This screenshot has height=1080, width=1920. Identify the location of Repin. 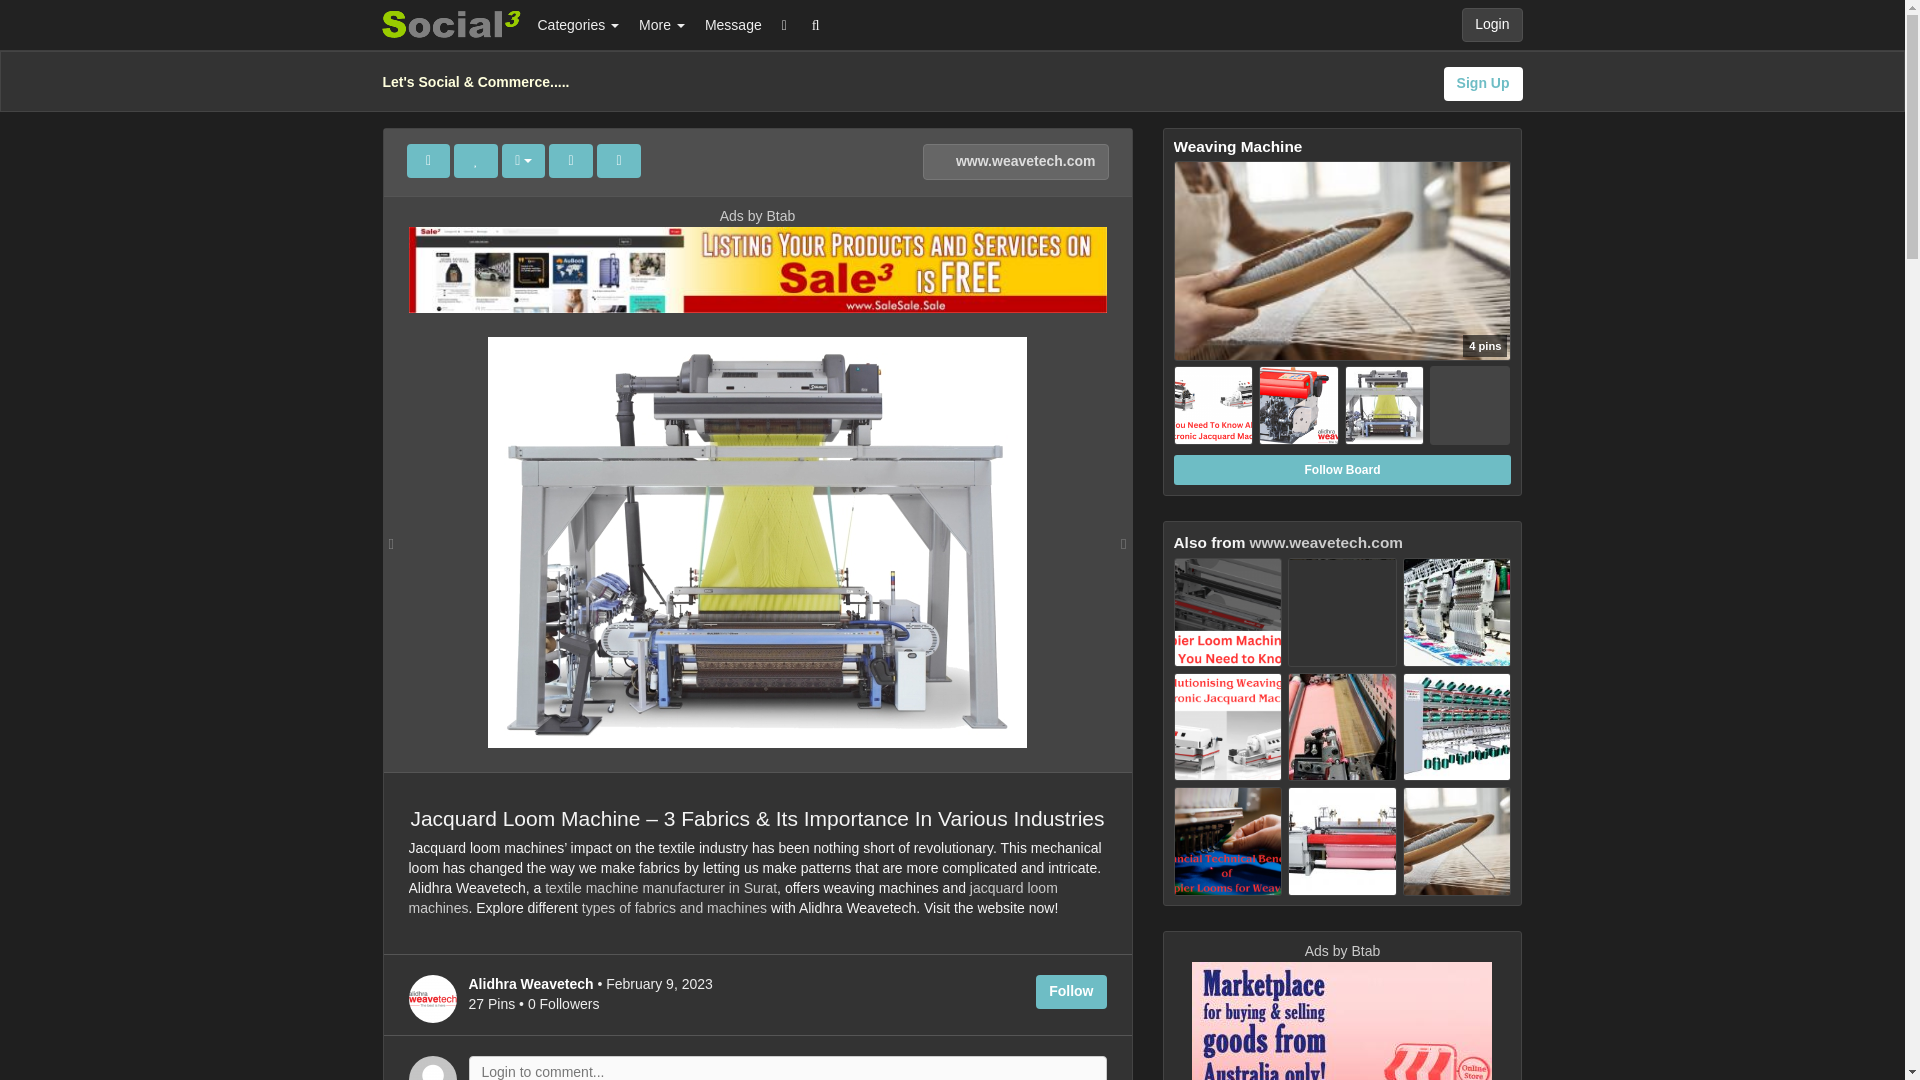
(427, 160).